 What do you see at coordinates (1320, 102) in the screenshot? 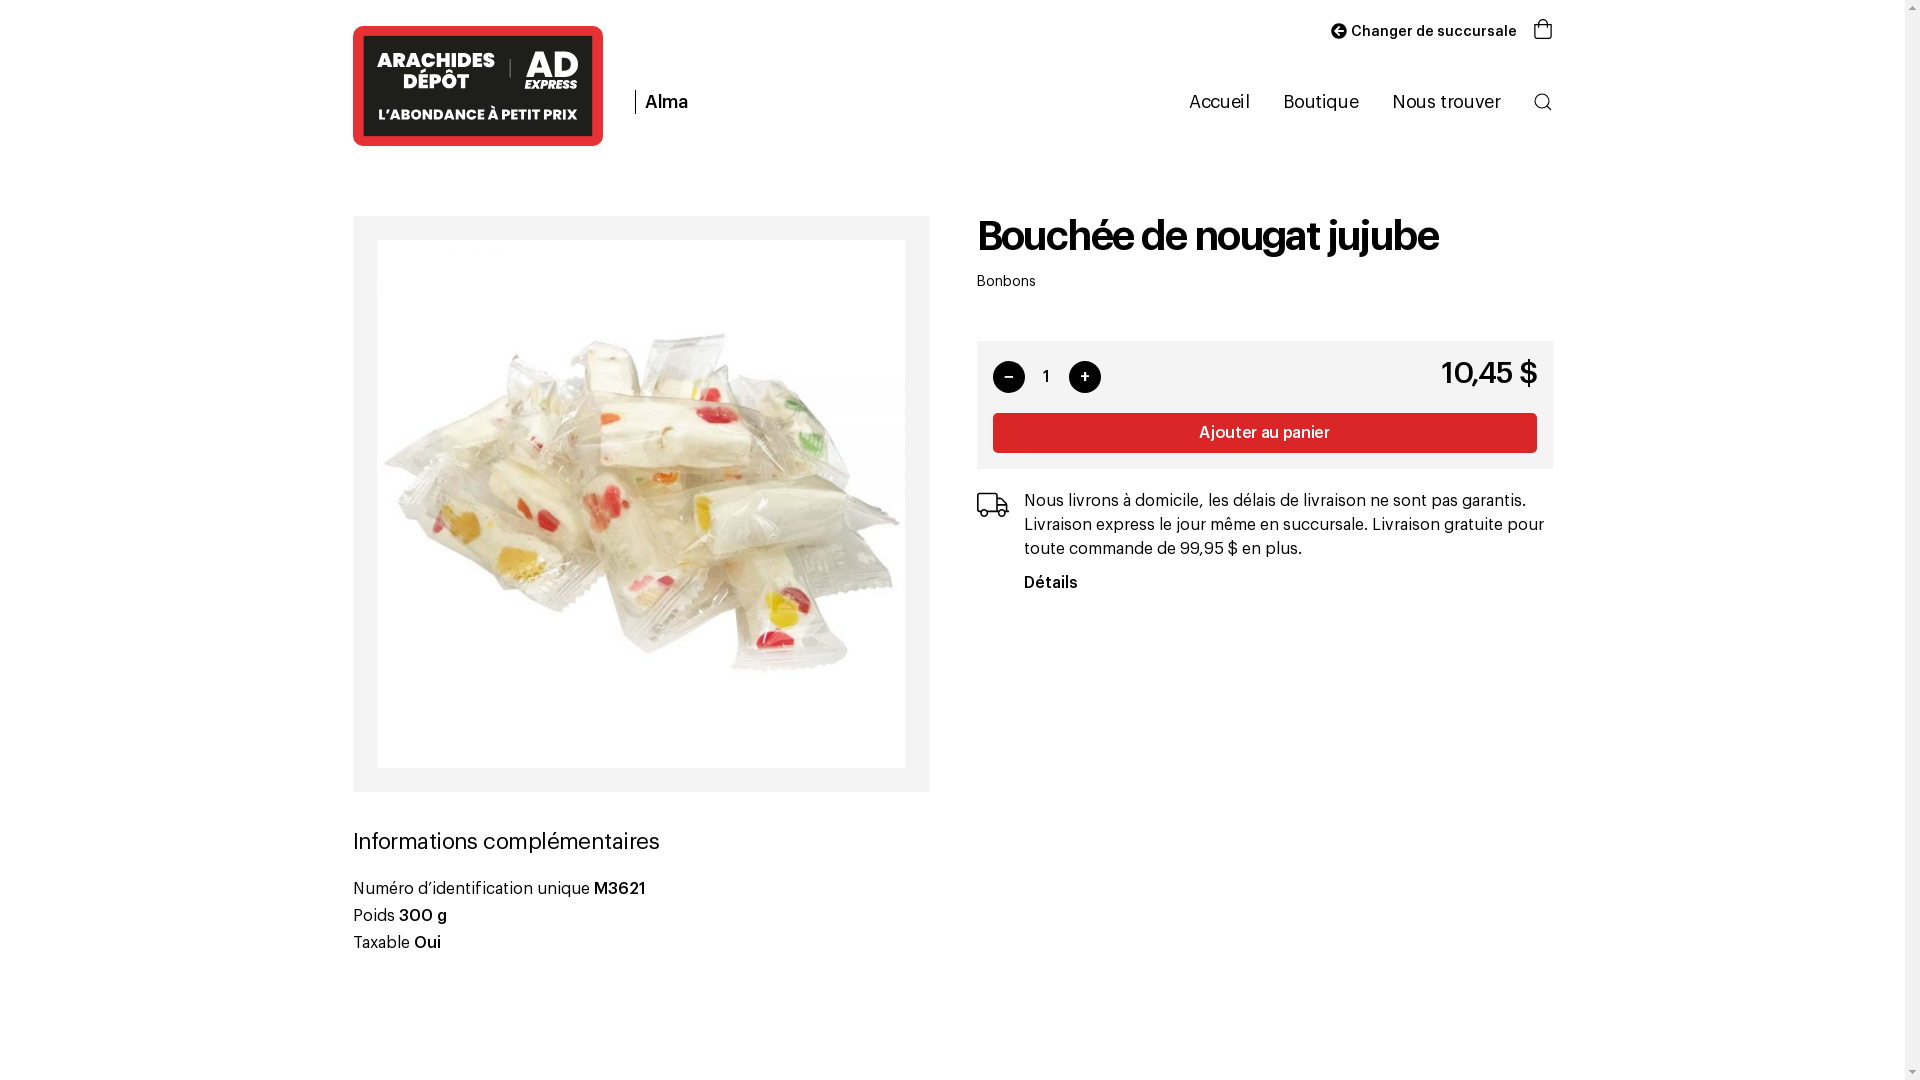
I see `Boutique` at bounding box center [1320, 102].